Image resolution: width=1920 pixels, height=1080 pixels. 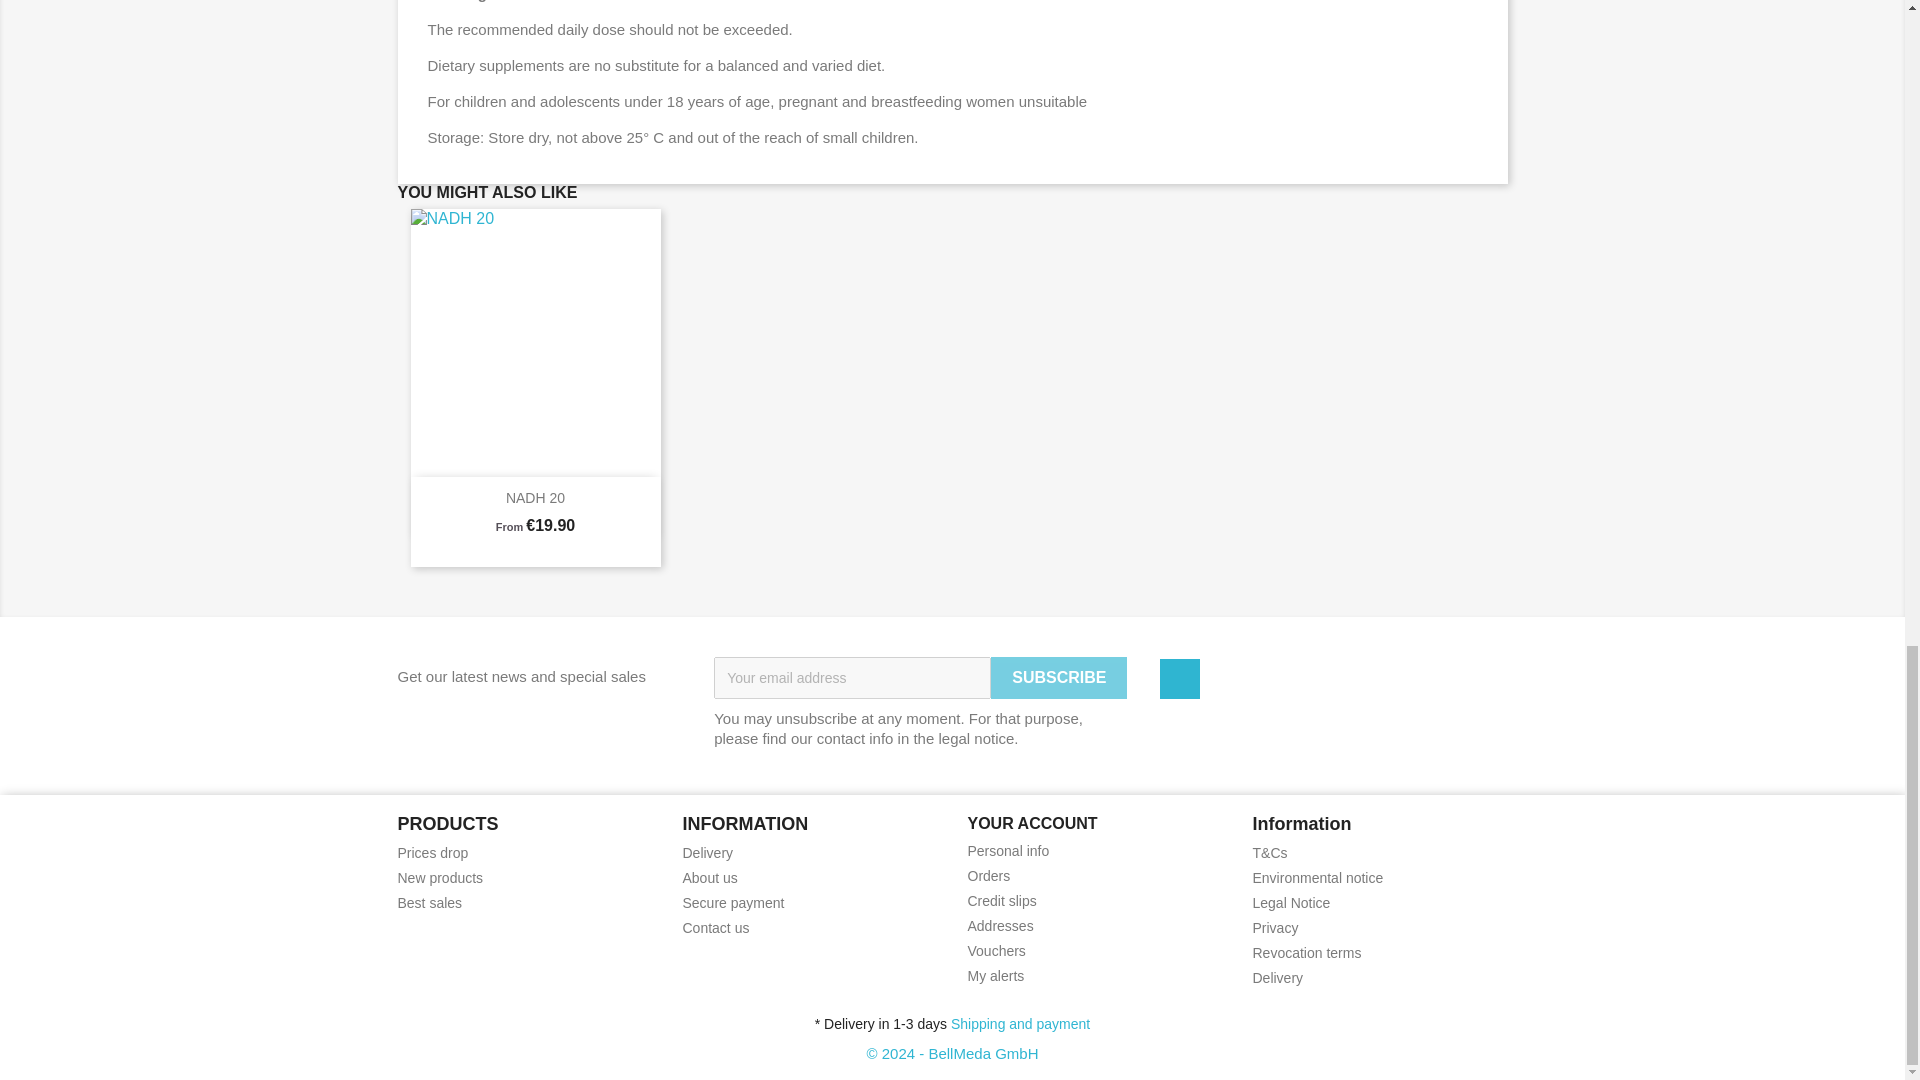 I want to click on Our special products, so click(x=432, y=852).